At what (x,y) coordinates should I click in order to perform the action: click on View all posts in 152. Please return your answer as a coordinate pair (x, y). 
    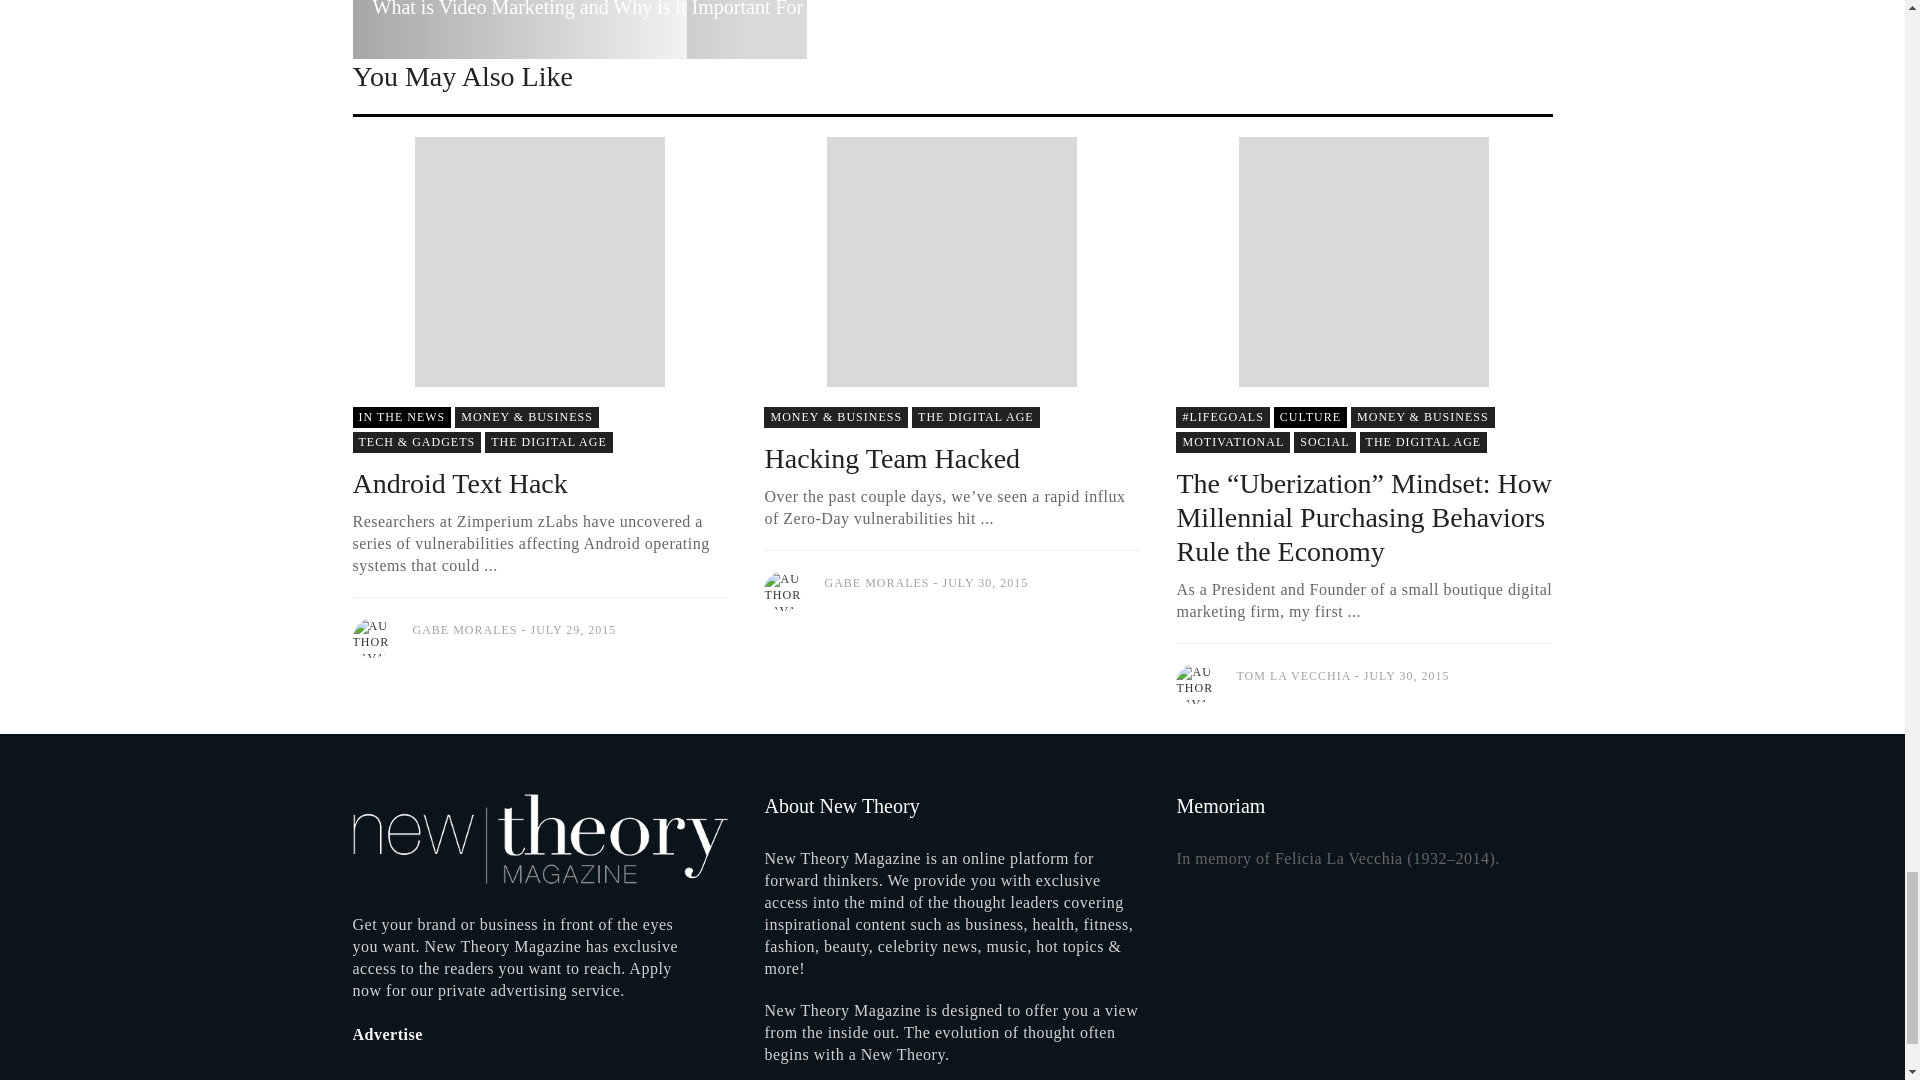
    Looking at the image, I should click on (976, 417).